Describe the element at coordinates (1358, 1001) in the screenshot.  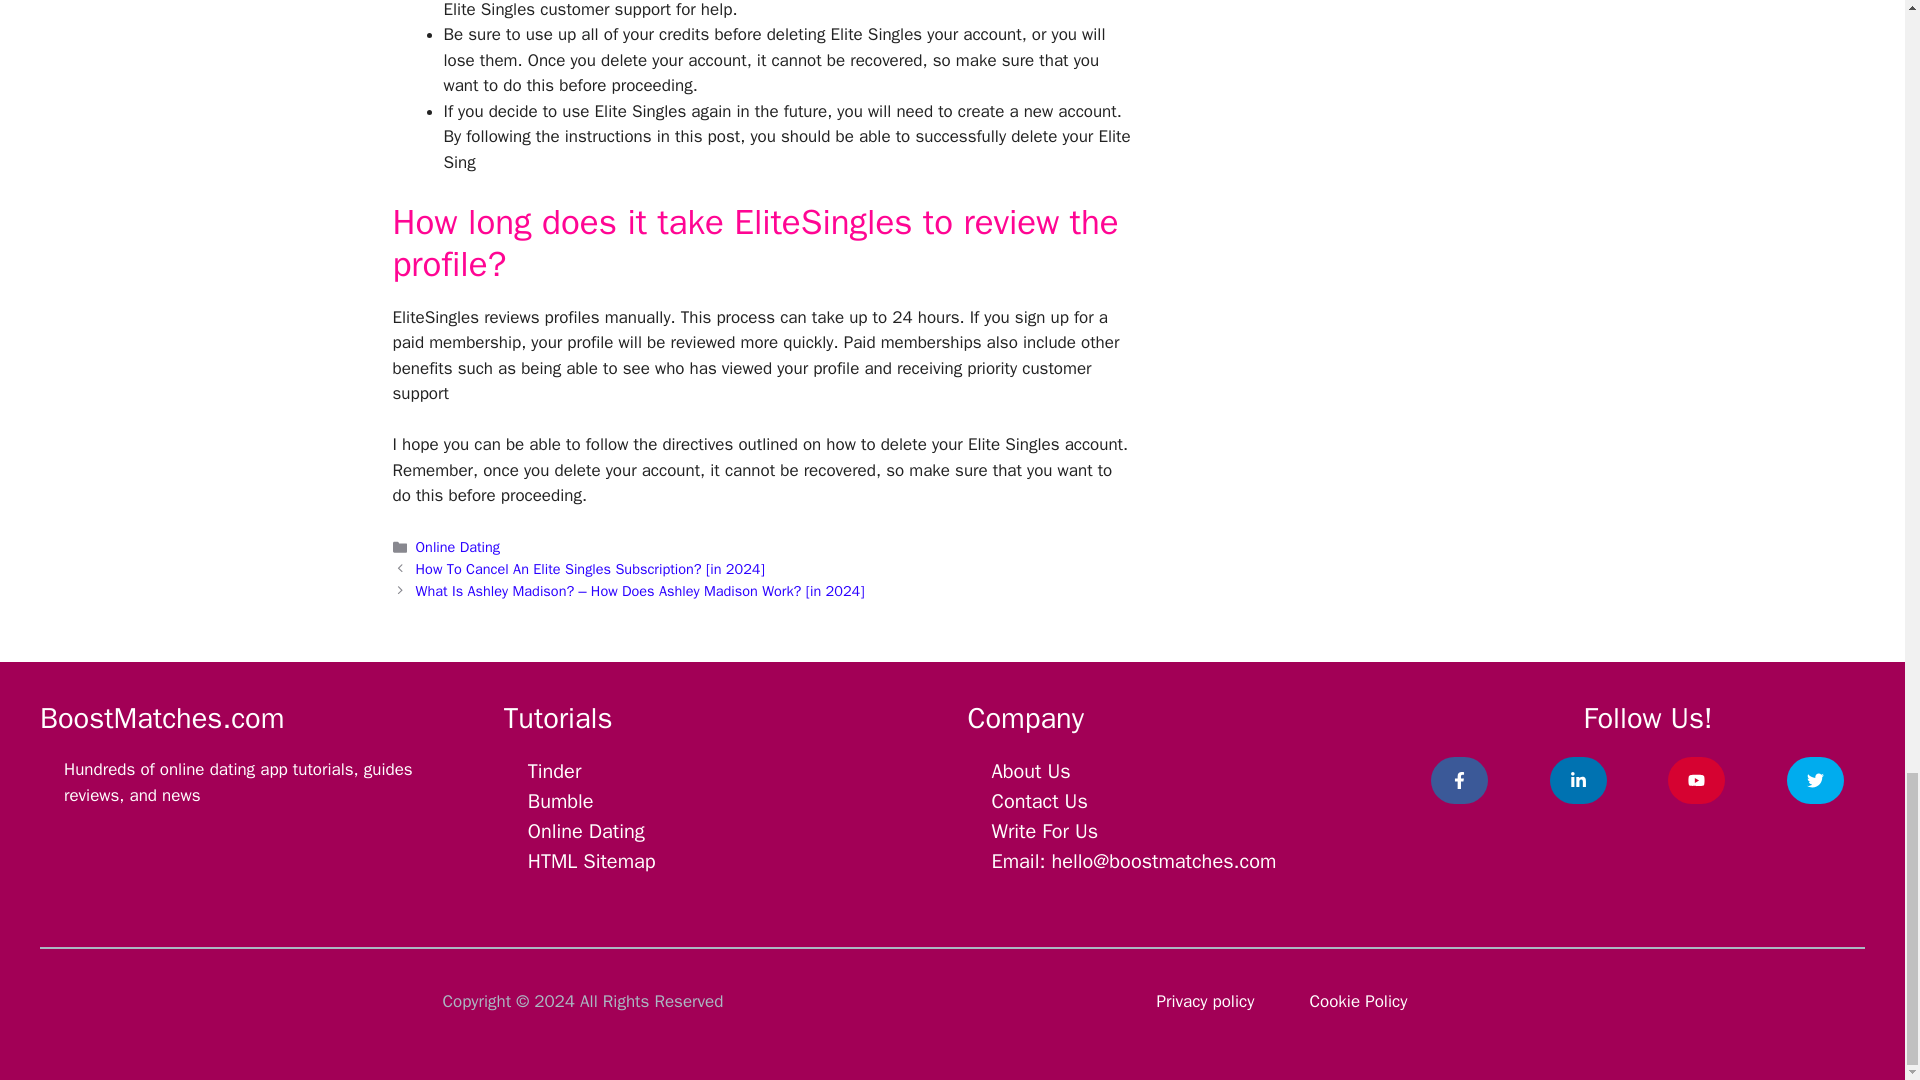
I see `Cookie Policy` at that location.